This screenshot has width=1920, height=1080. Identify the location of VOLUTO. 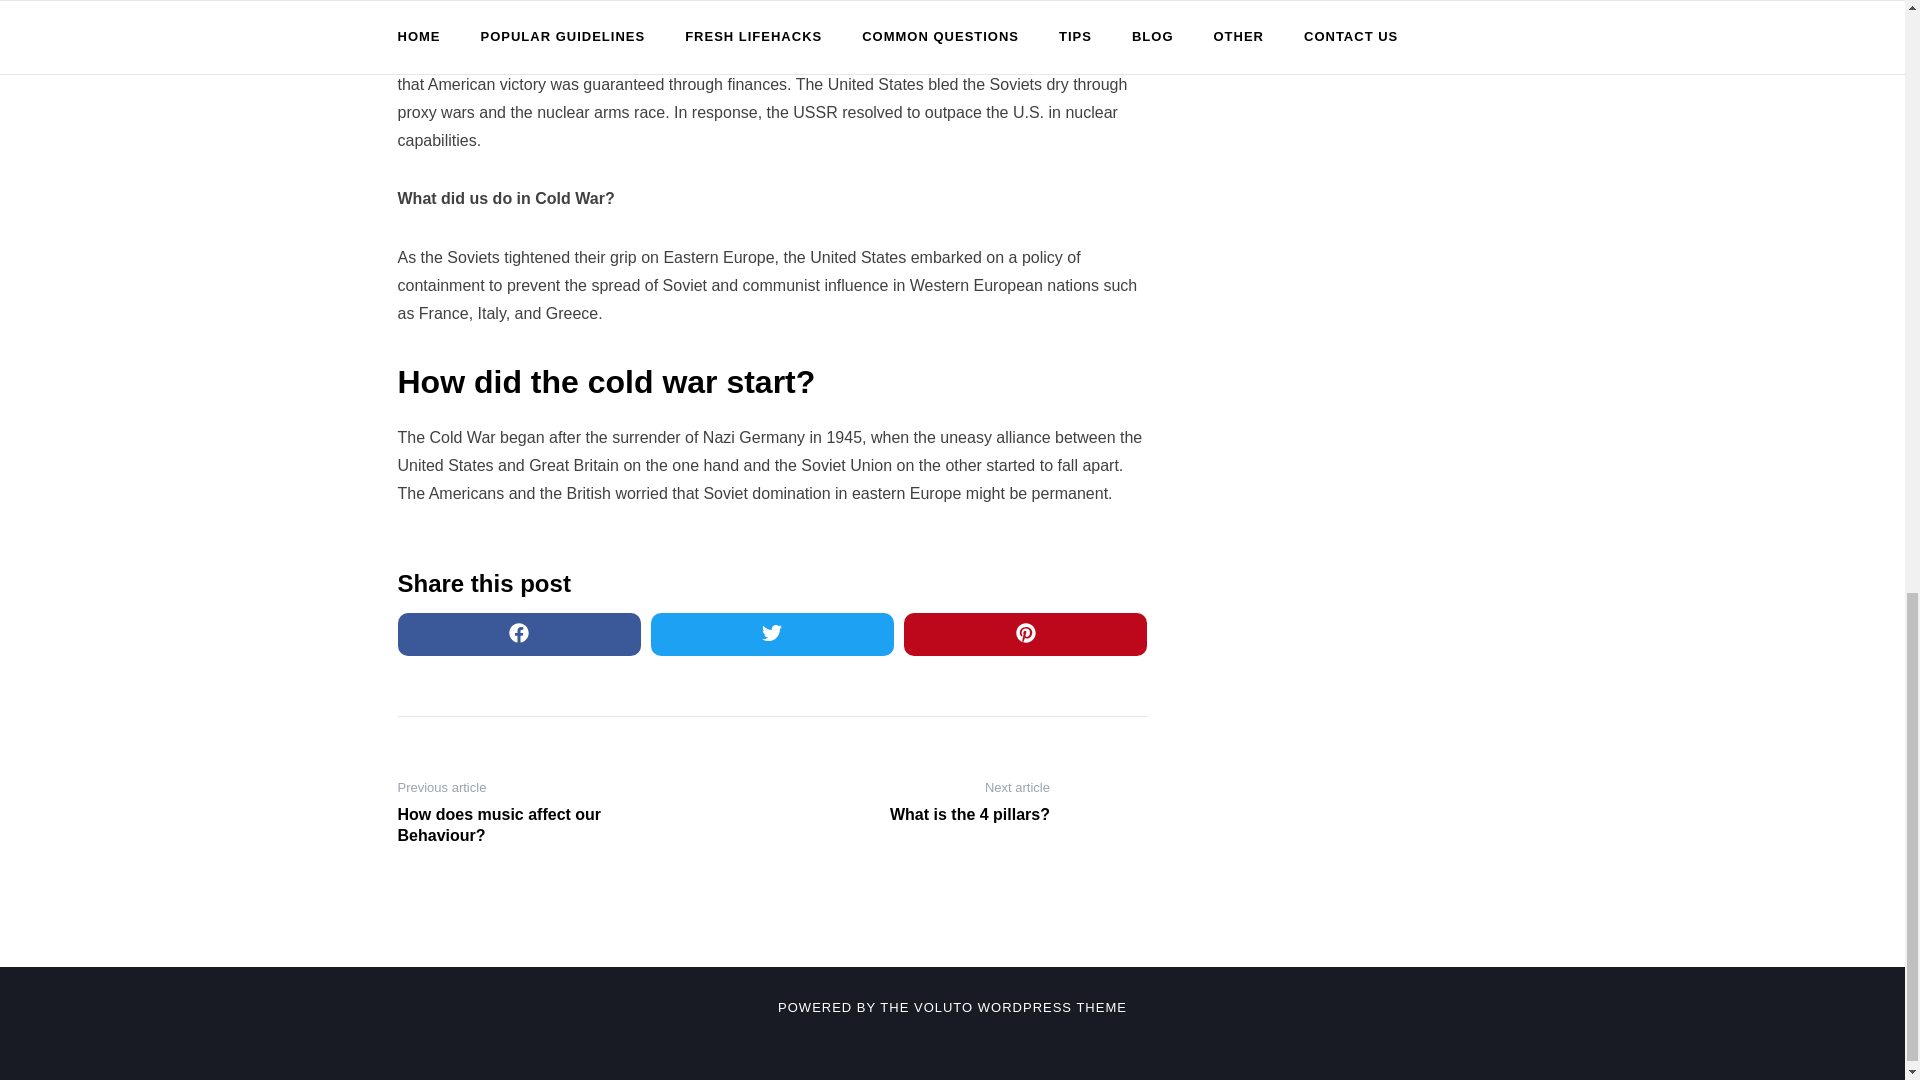
(943, 1008).